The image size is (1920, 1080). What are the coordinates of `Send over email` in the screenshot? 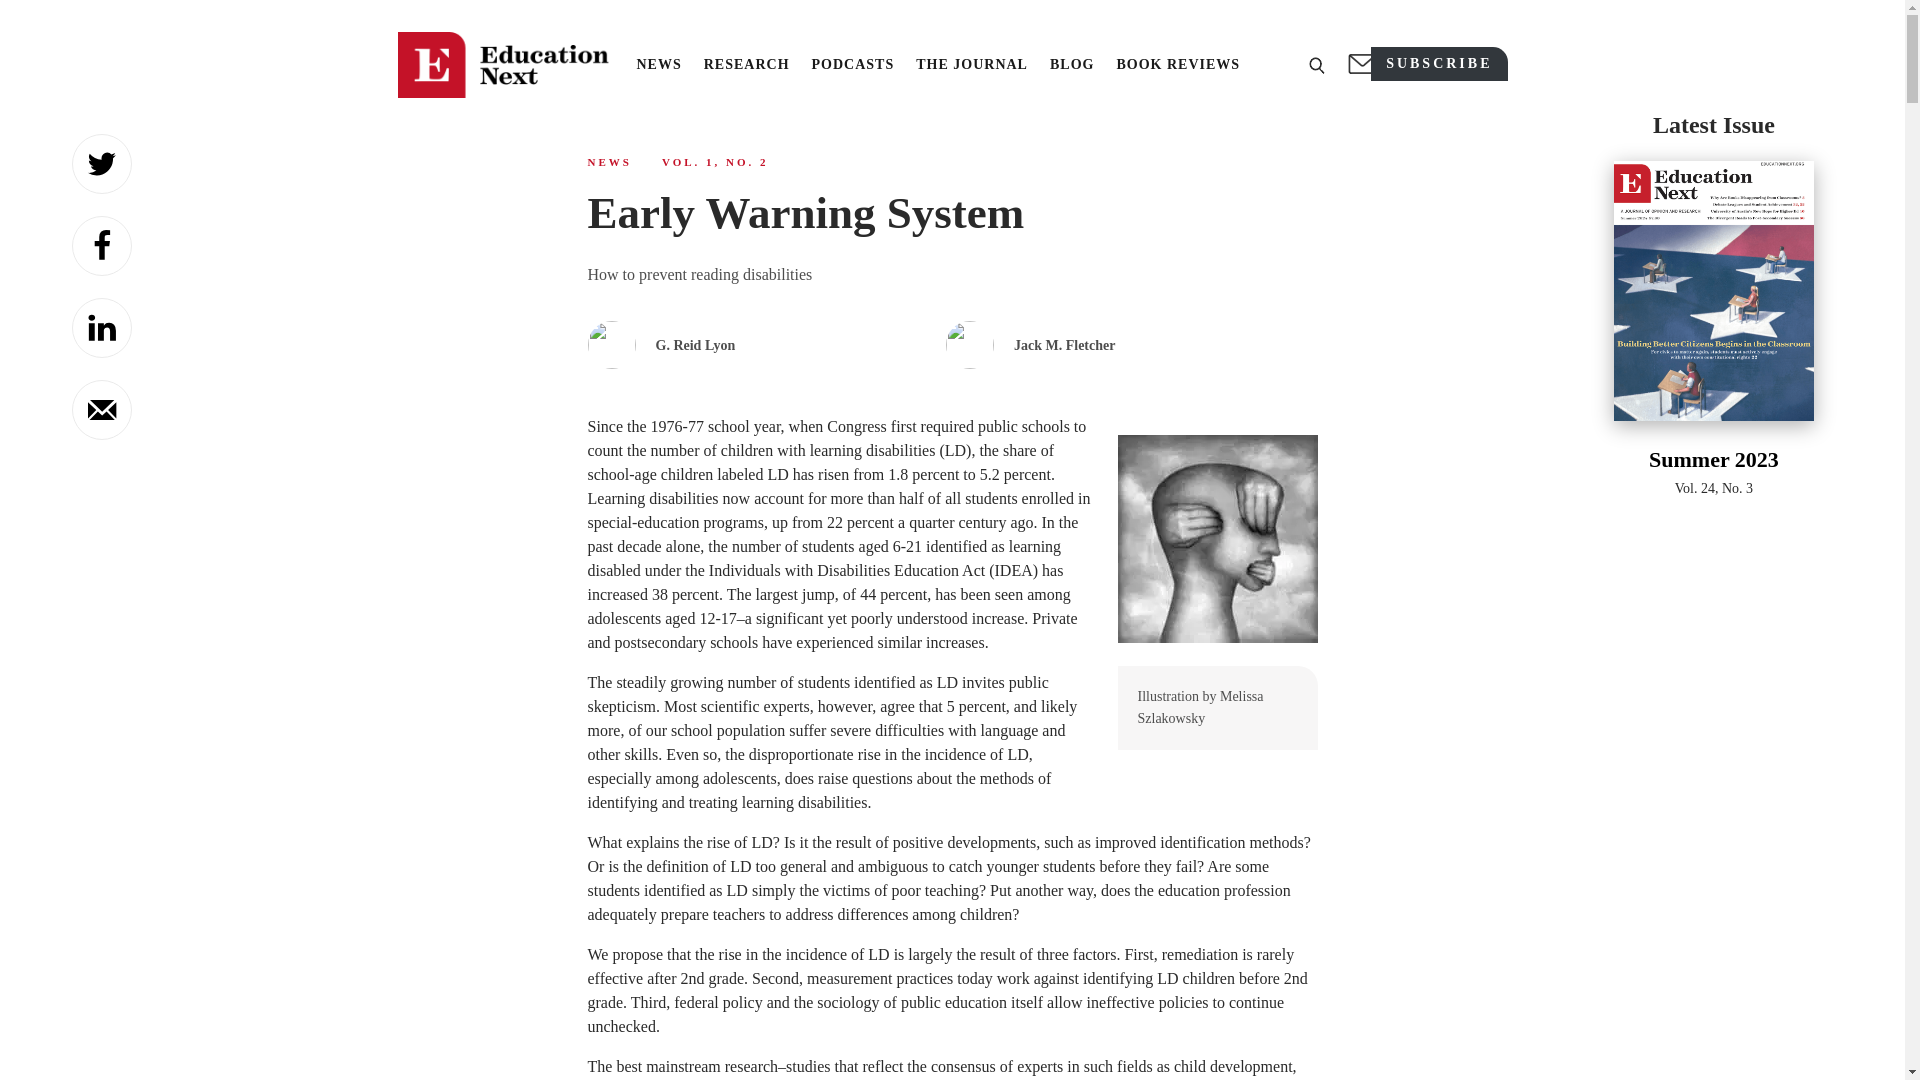 It's located at (102, 410).